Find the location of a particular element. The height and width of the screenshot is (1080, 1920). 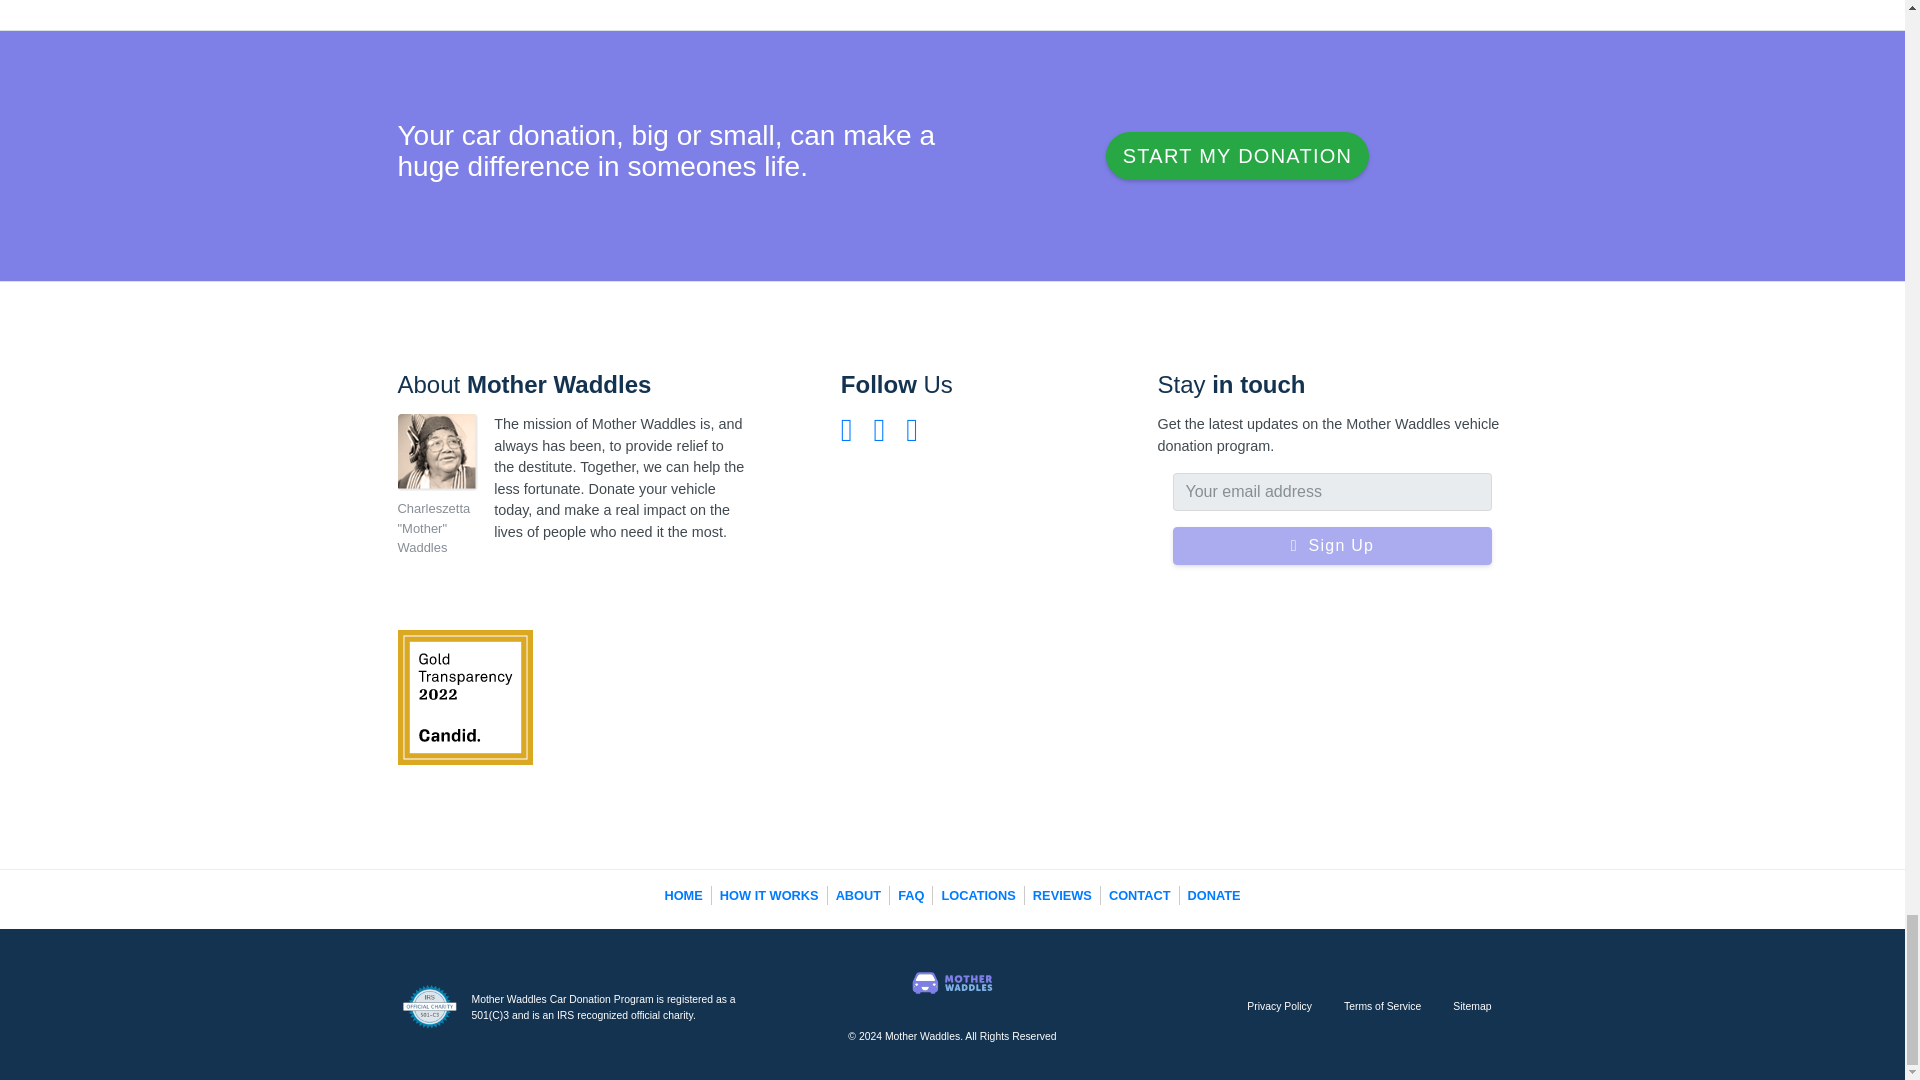

START MY DONATION is located at coordinates (1236, 156).